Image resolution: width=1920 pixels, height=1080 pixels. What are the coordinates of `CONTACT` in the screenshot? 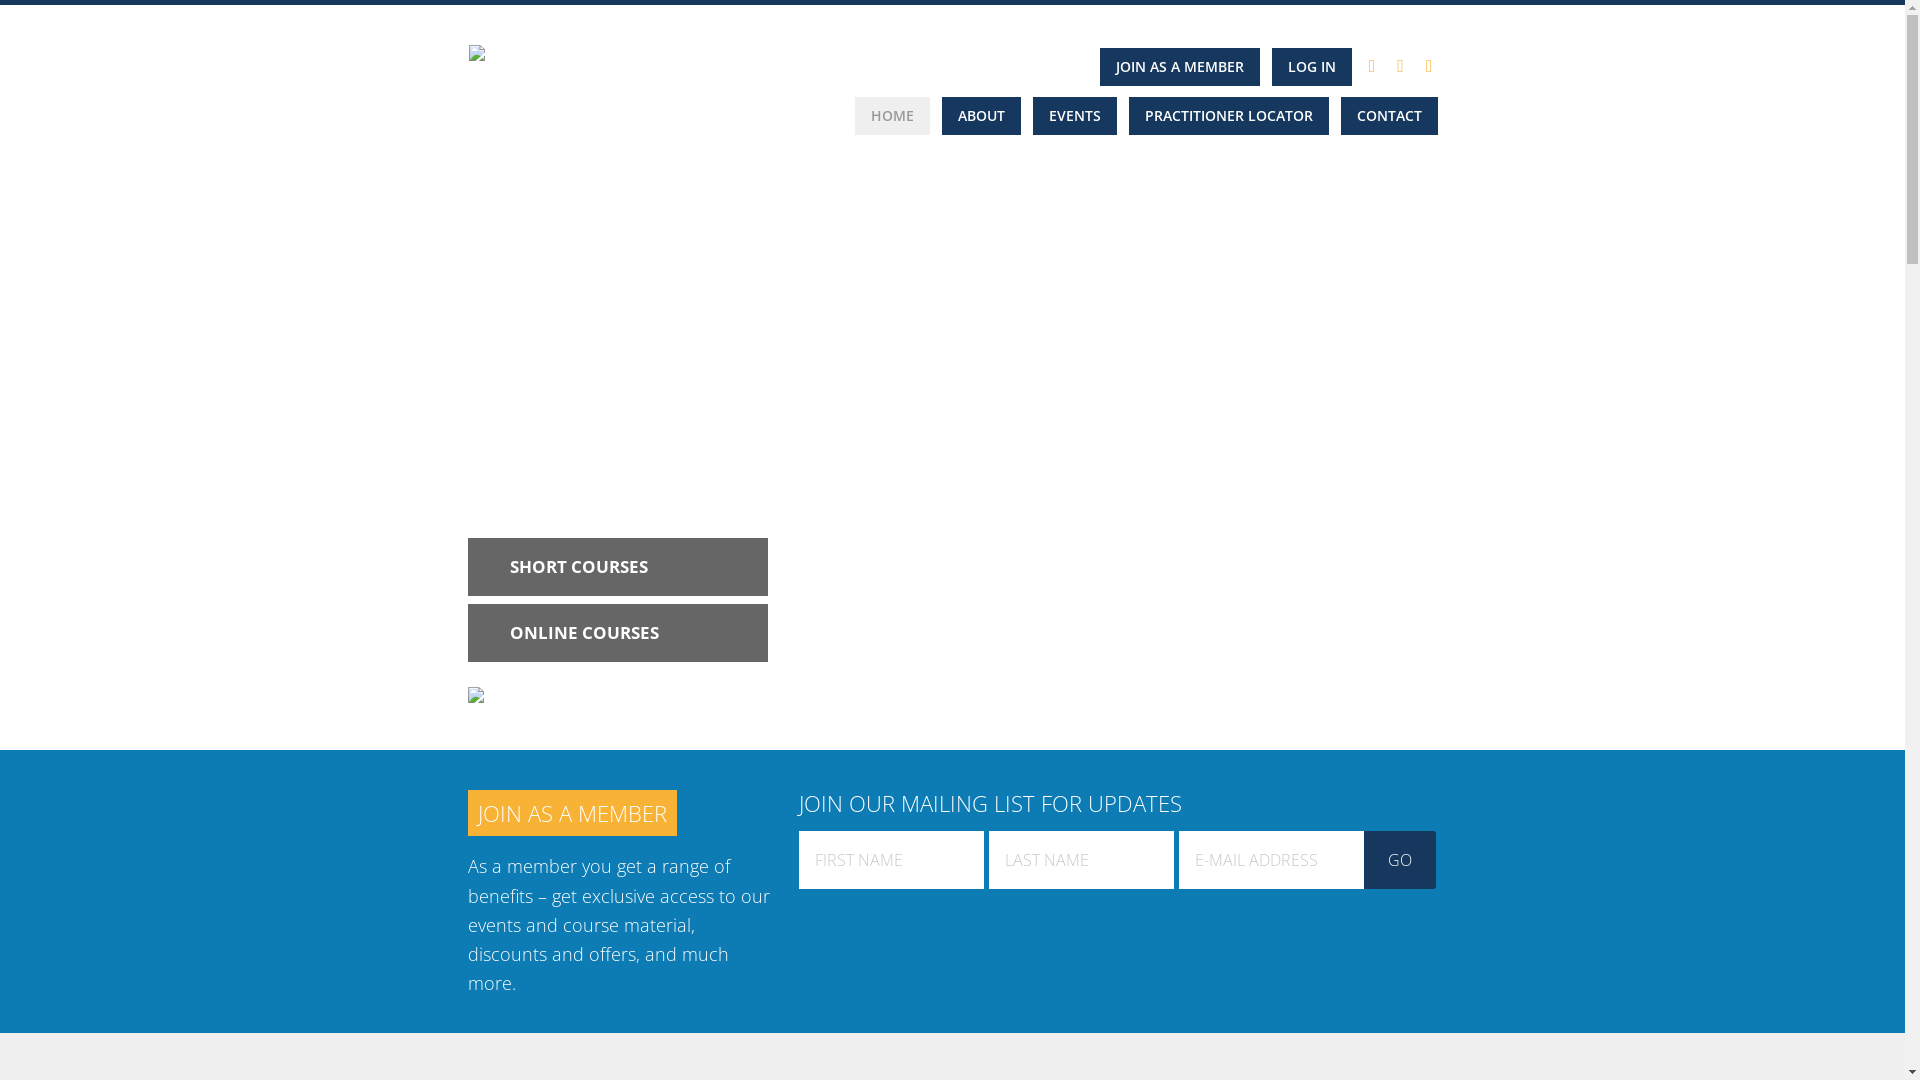 It's located at (1388, 116).